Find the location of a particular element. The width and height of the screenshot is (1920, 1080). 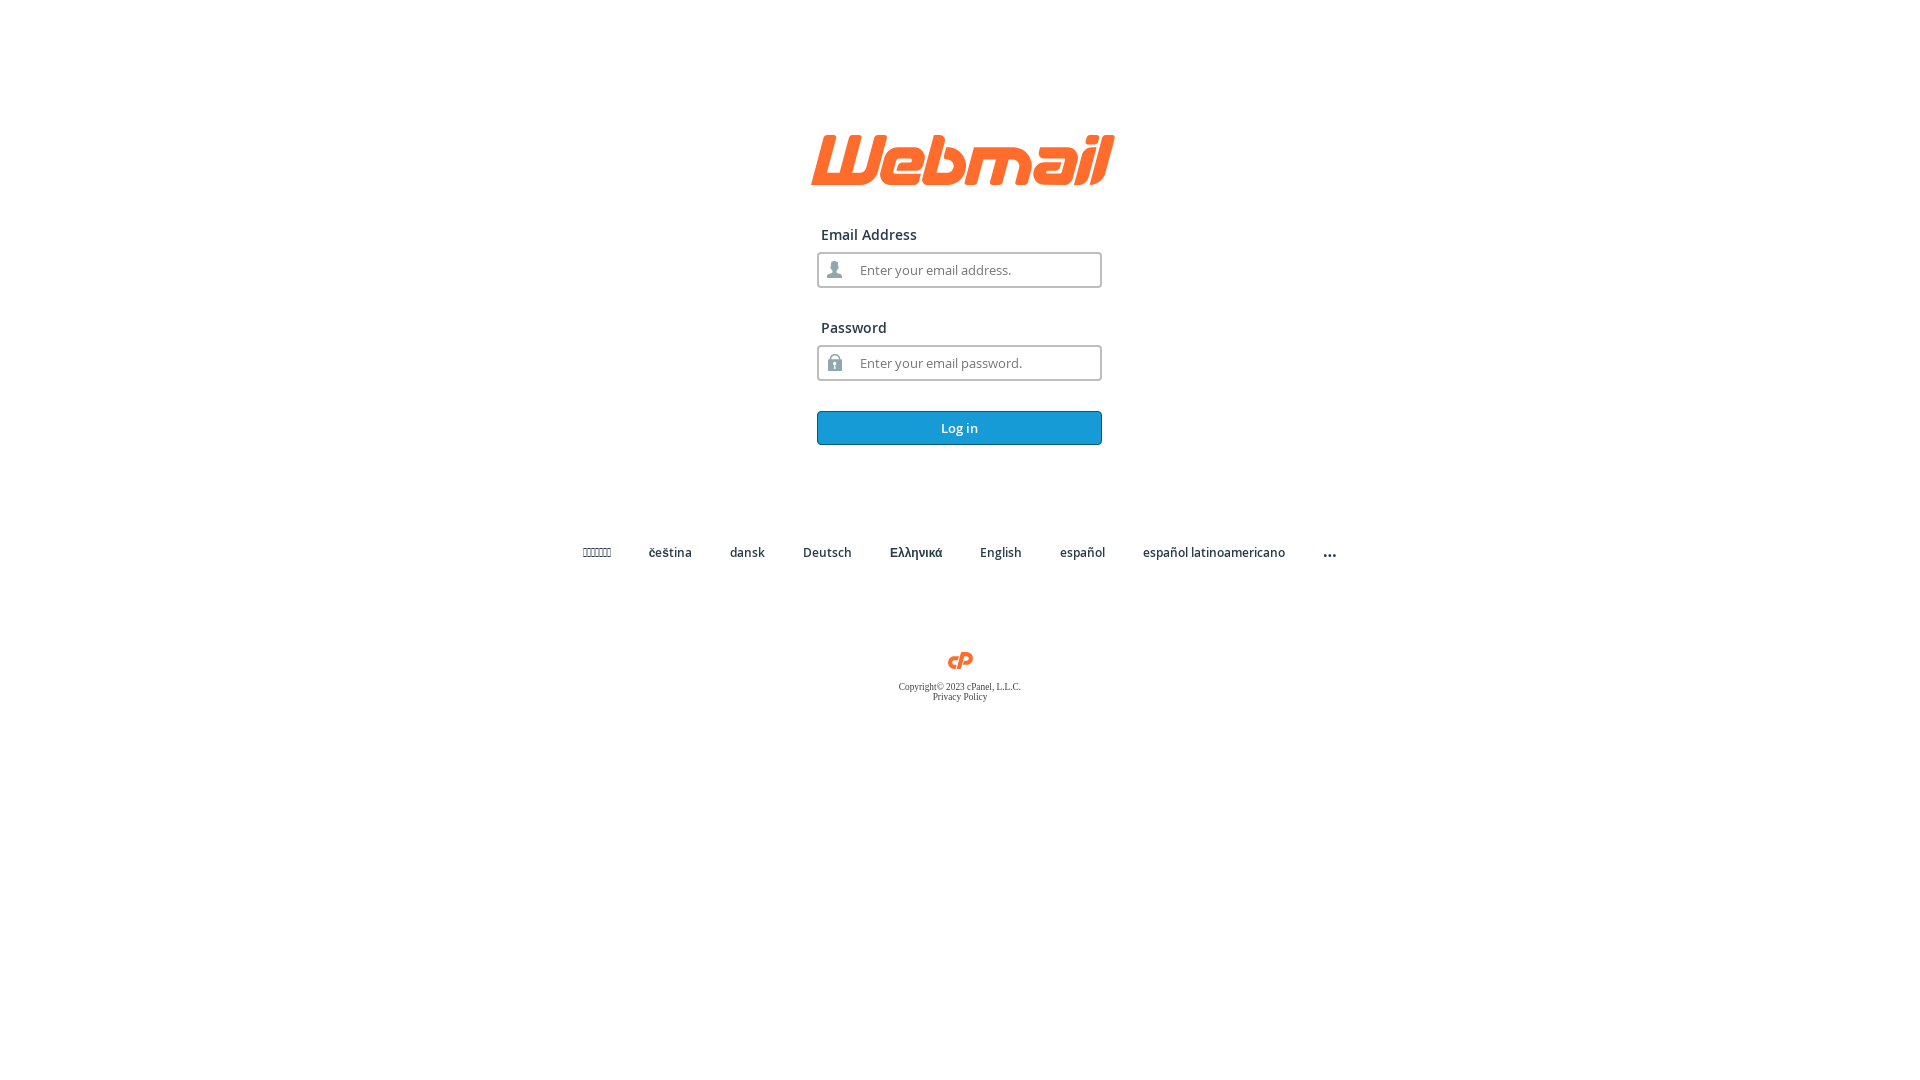

English is located at coordinates (1000, 552).